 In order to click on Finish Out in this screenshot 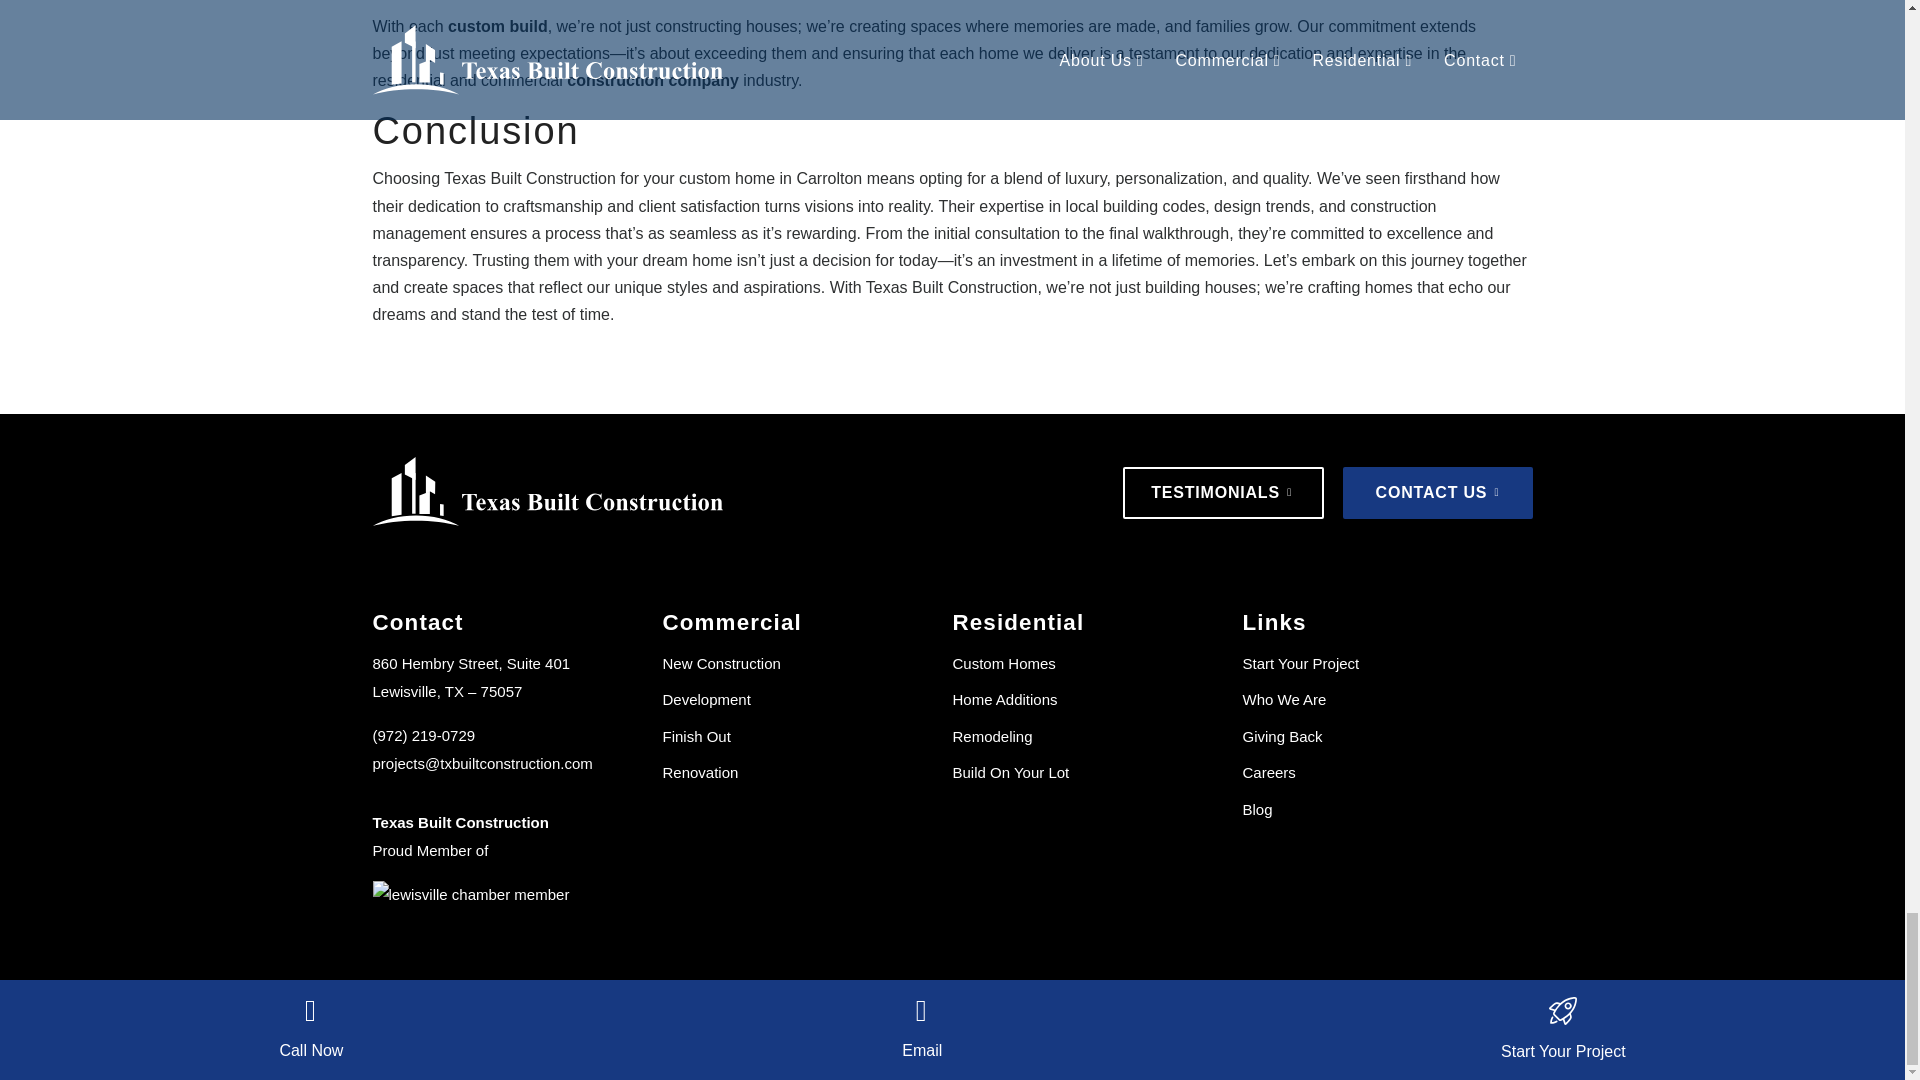, I will do `click(696, 736)`.